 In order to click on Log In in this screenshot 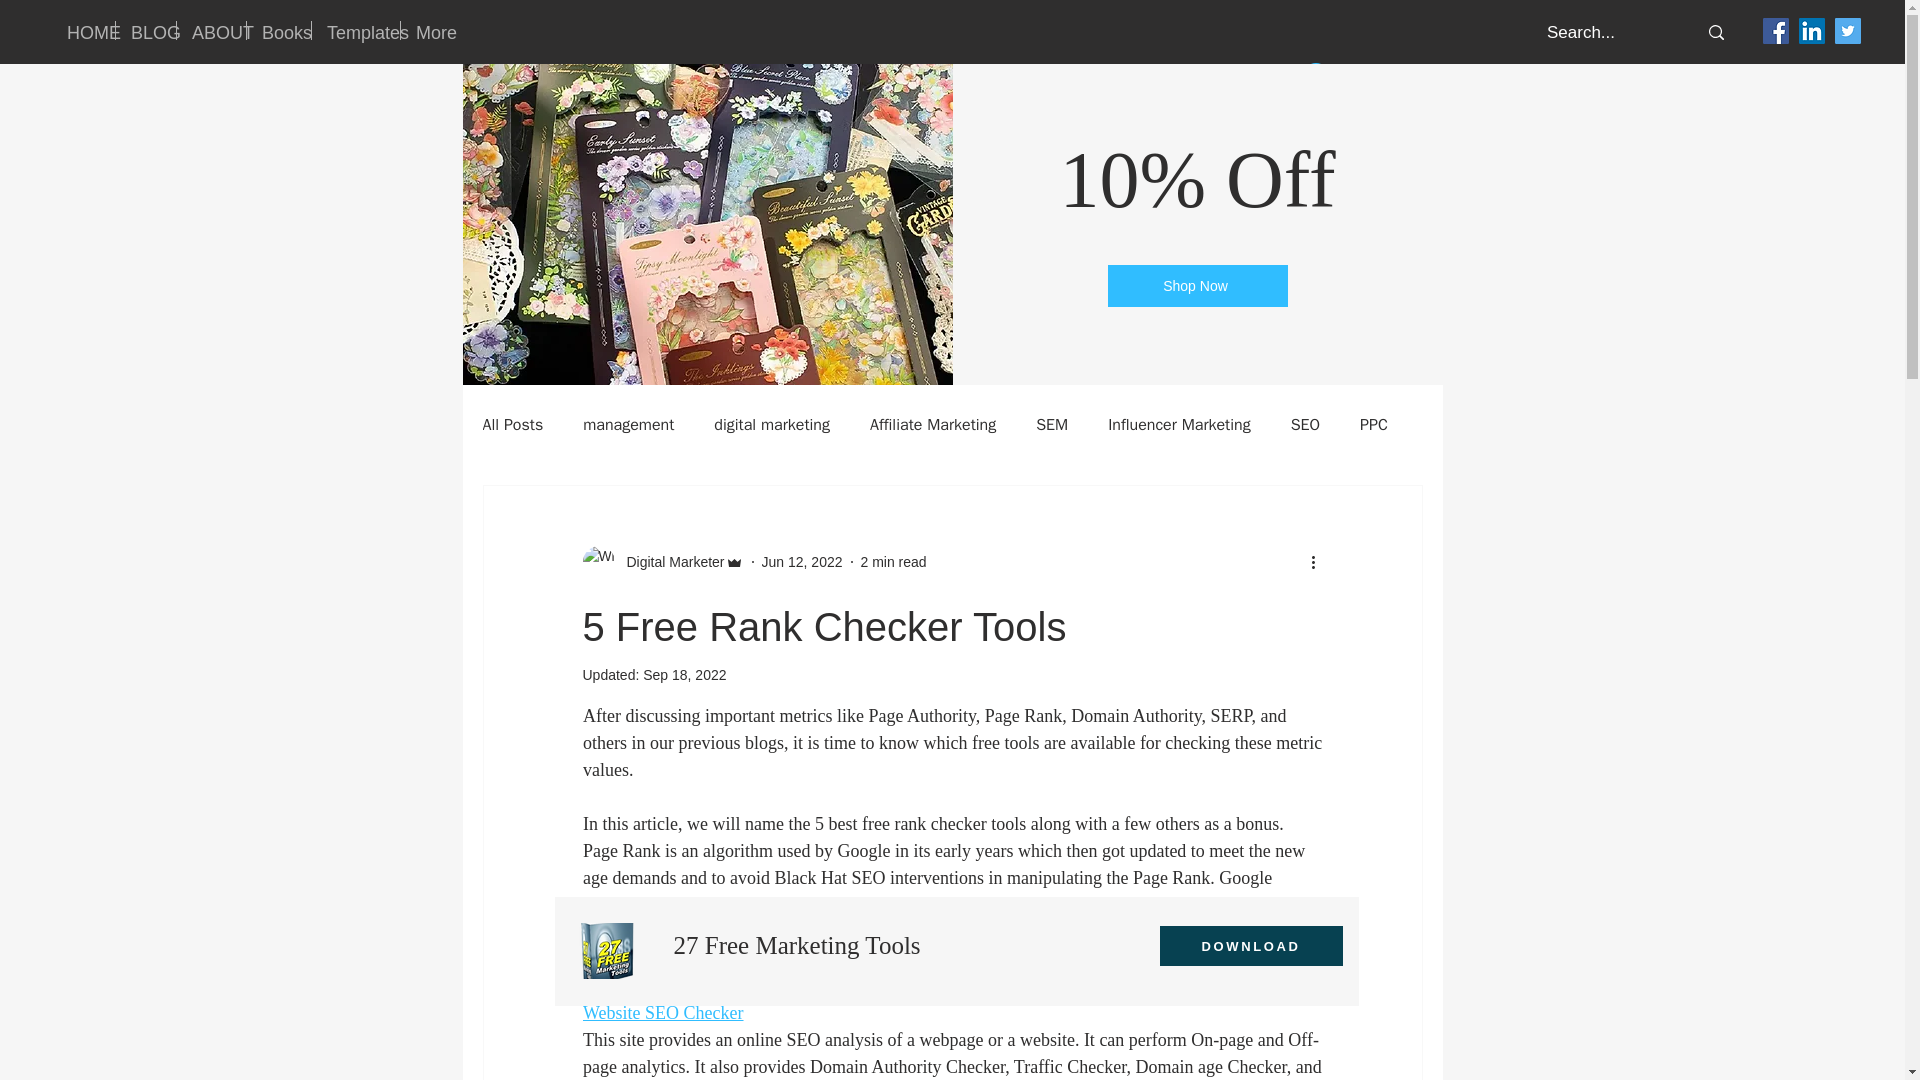, I will do `click(1344, 76)`.